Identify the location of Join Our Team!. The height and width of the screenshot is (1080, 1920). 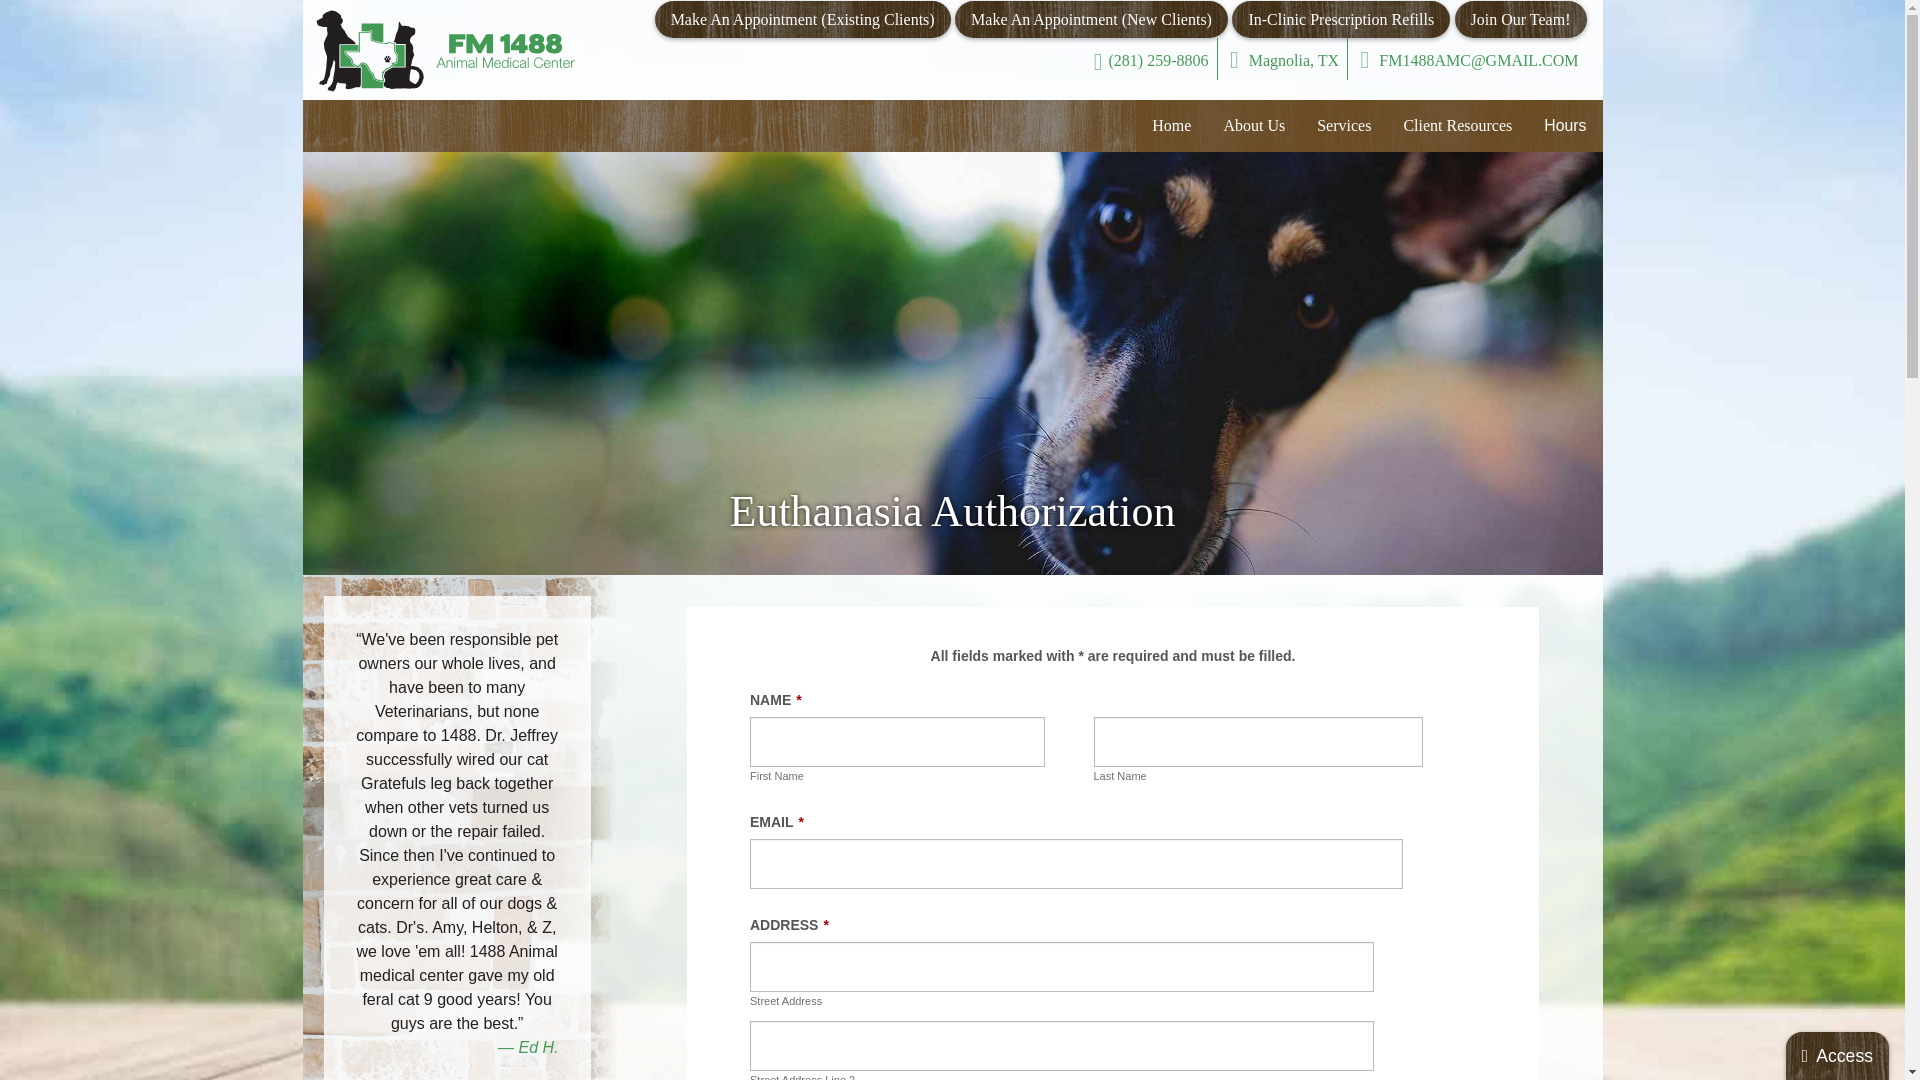
(1521, 20).